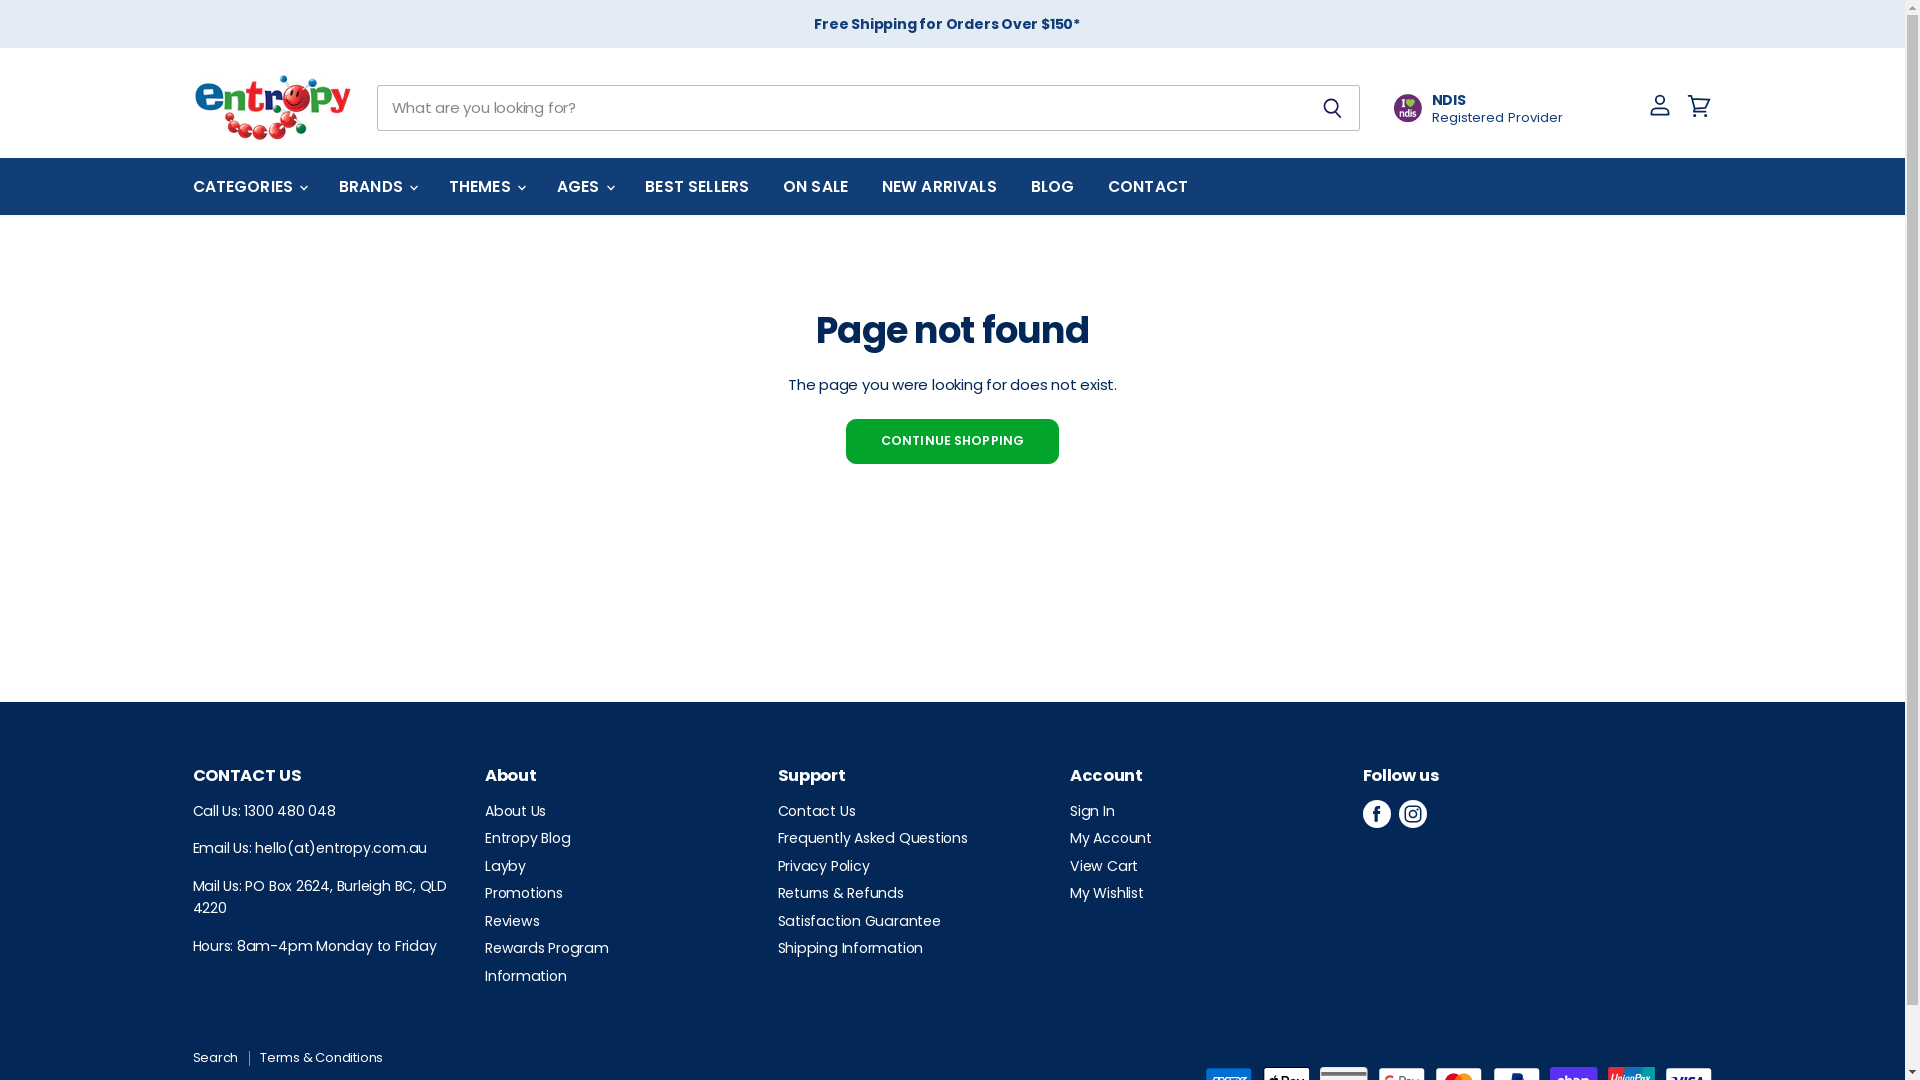 This screenshot has height=1080, width=1920. I want to click on Search, so click(215, 1058).